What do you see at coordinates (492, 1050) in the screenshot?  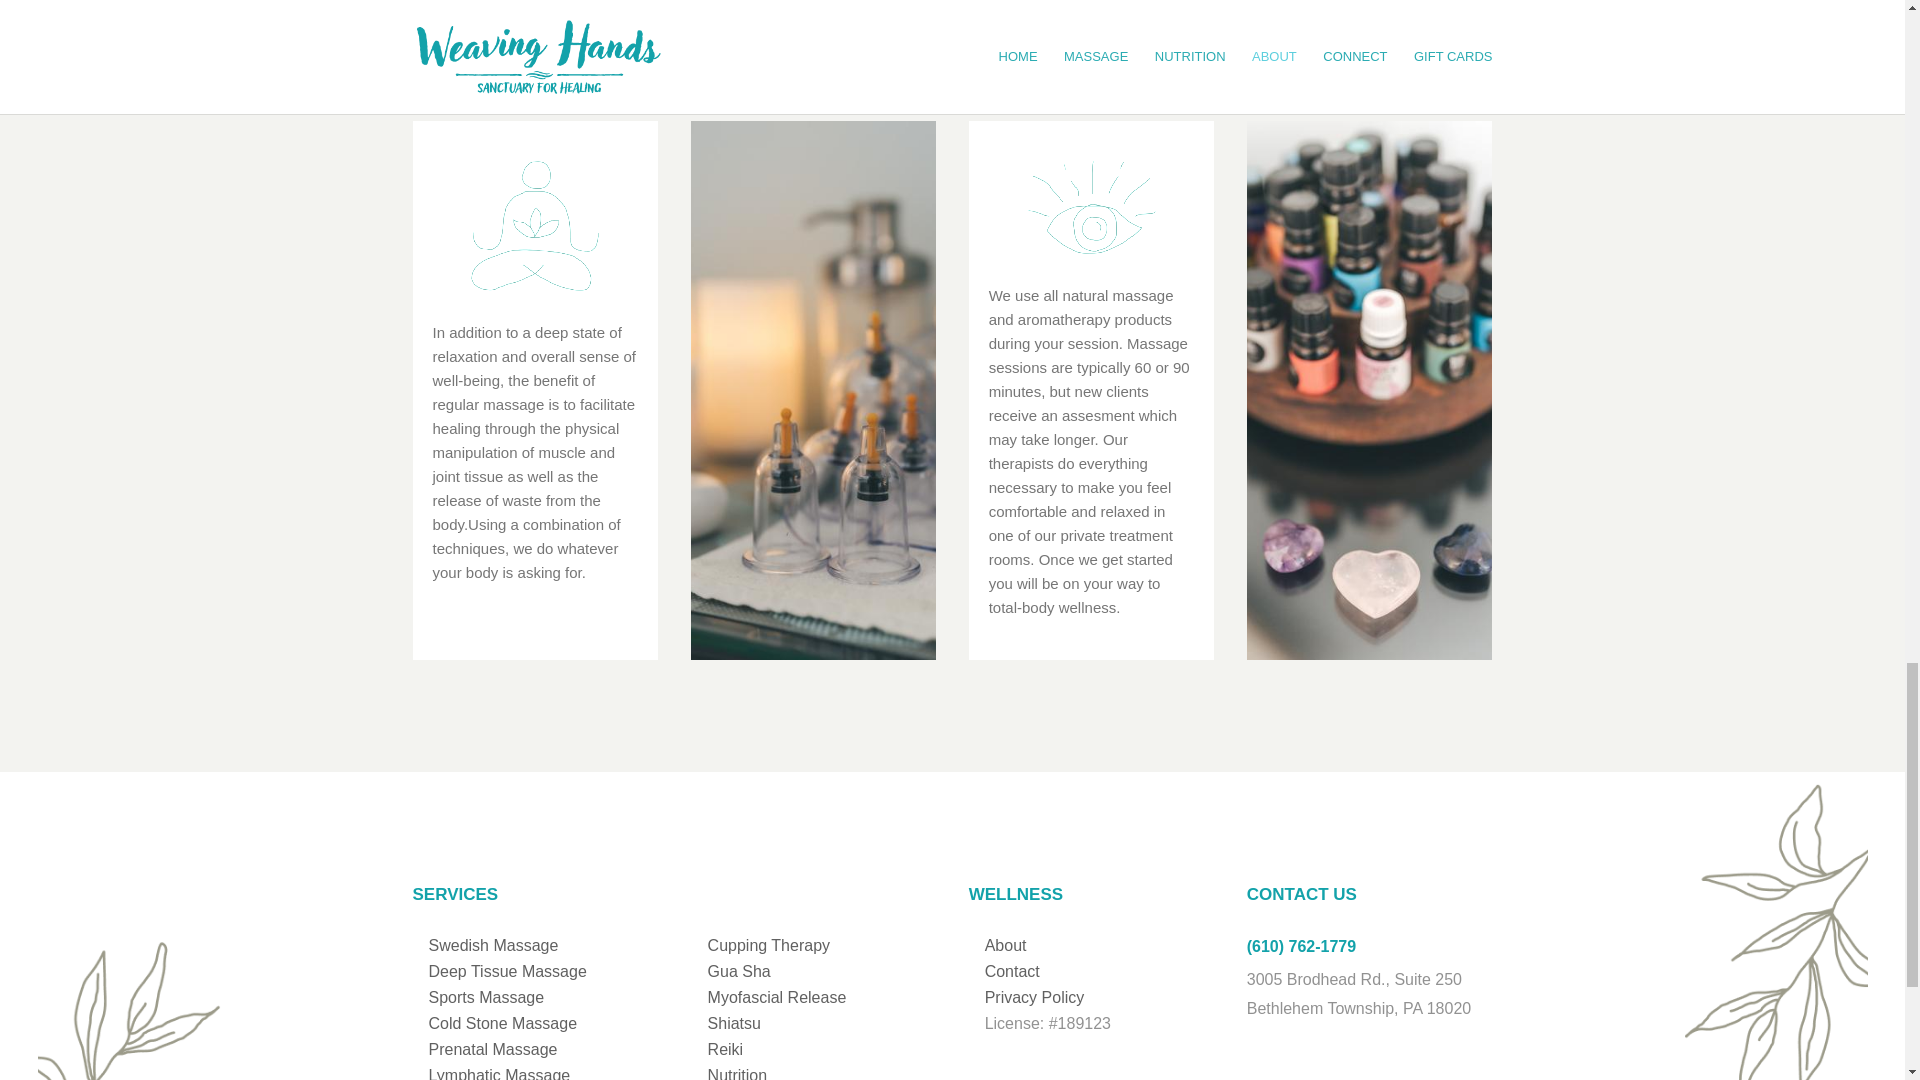 I see `Prenatal Massage` at bounding box center [492, 1050].